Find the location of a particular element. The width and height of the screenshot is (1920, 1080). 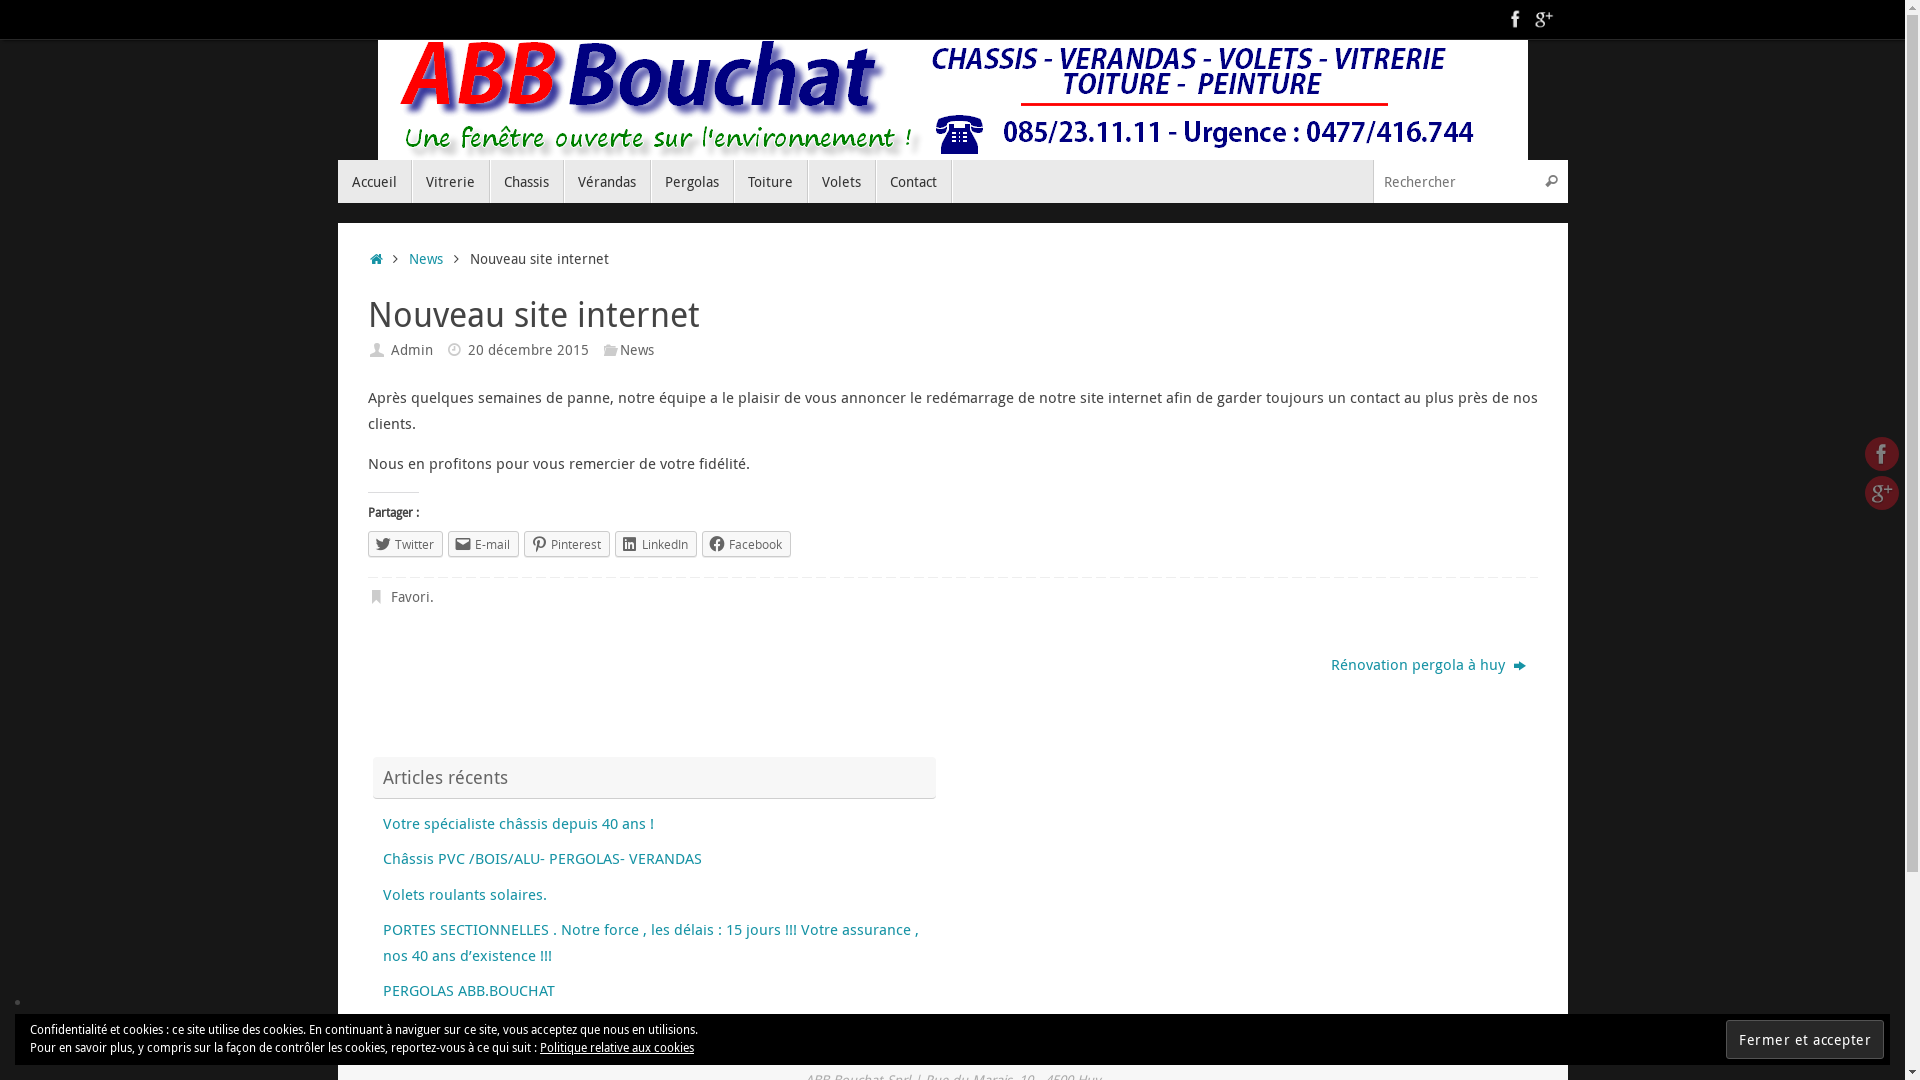

Contact is located at coordinates (914, 182).